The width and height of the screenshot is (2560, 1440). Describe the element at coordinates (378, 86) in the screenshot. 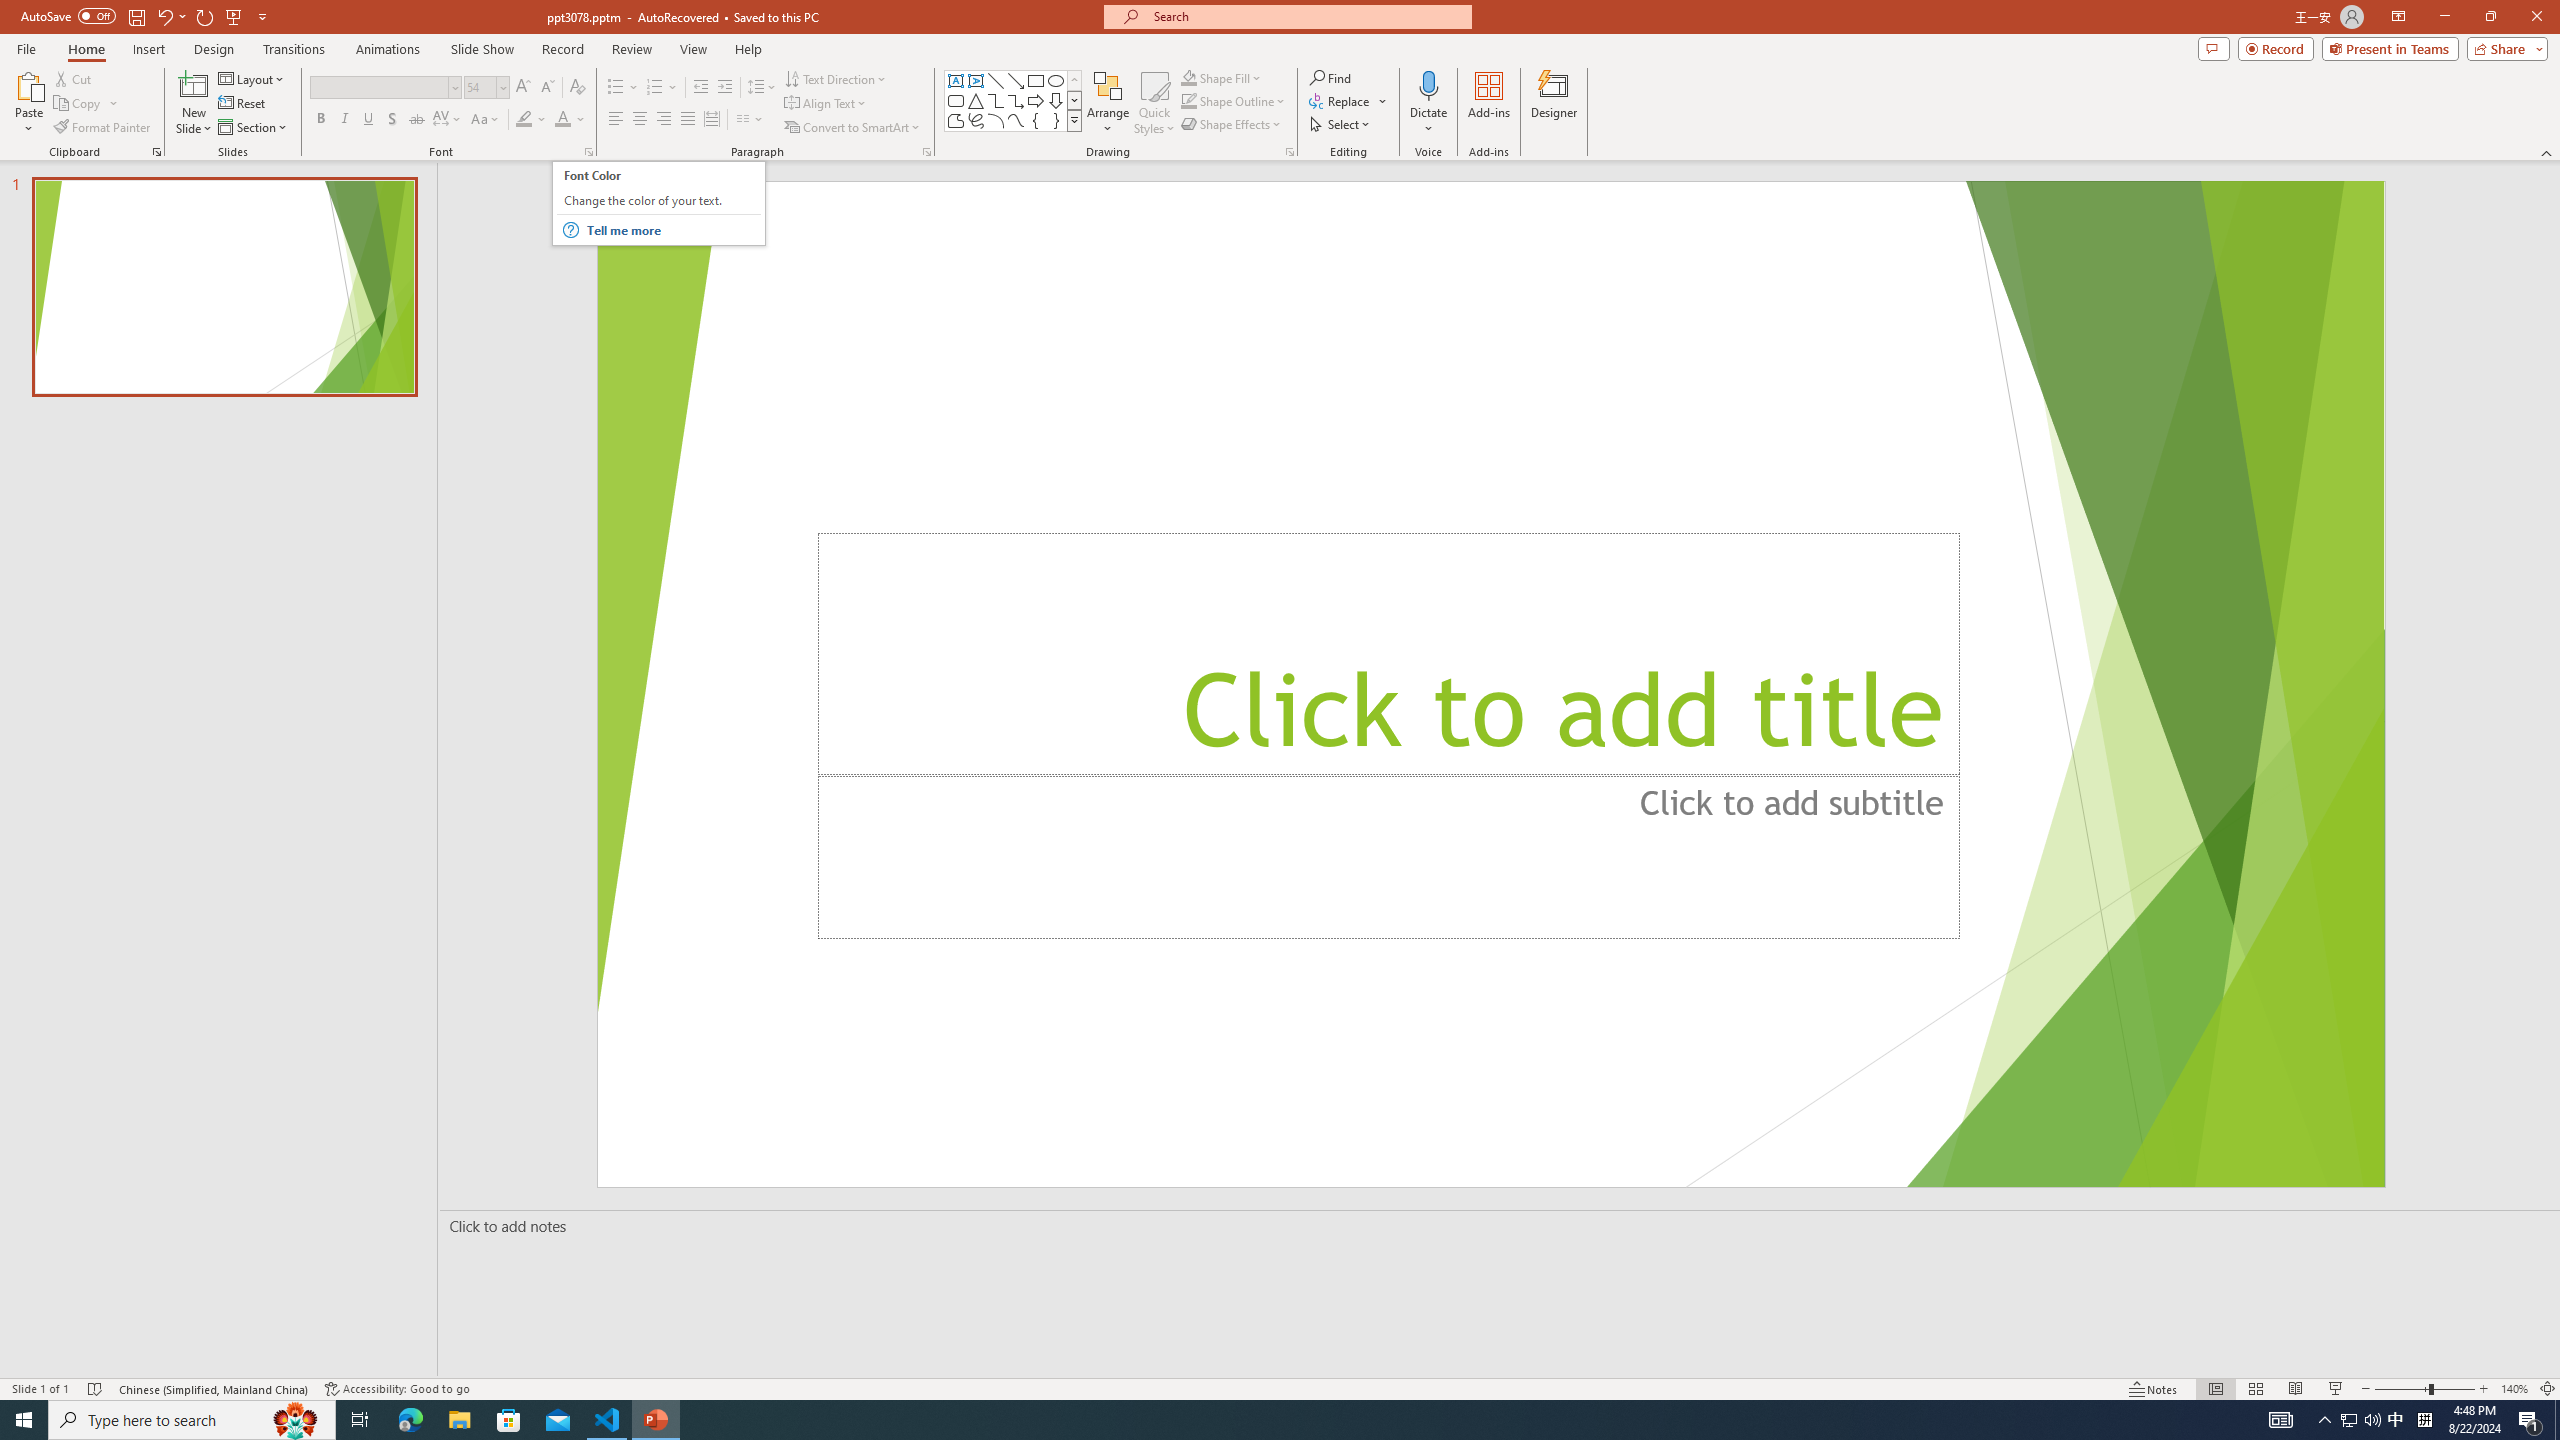

I see `Font` at that location.